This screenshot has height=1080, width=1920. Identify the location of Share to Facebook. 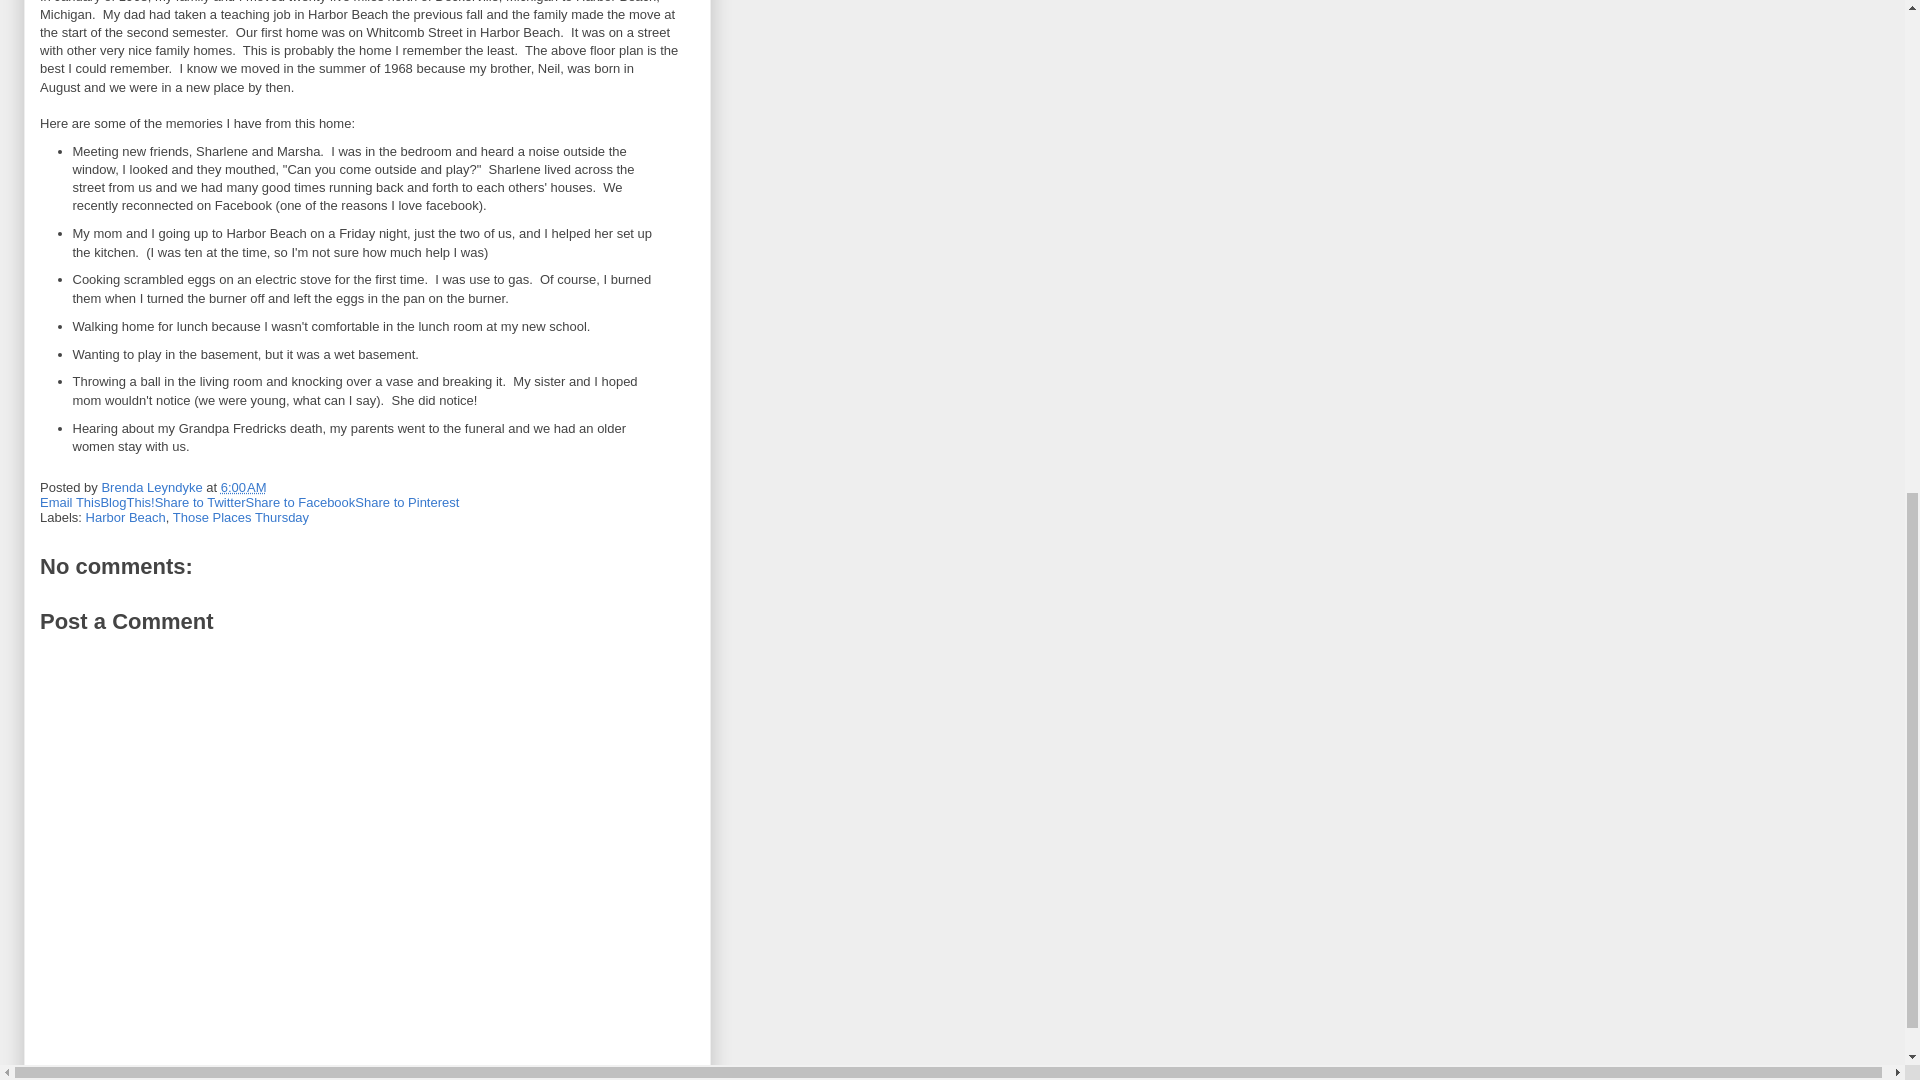
(300, 502).